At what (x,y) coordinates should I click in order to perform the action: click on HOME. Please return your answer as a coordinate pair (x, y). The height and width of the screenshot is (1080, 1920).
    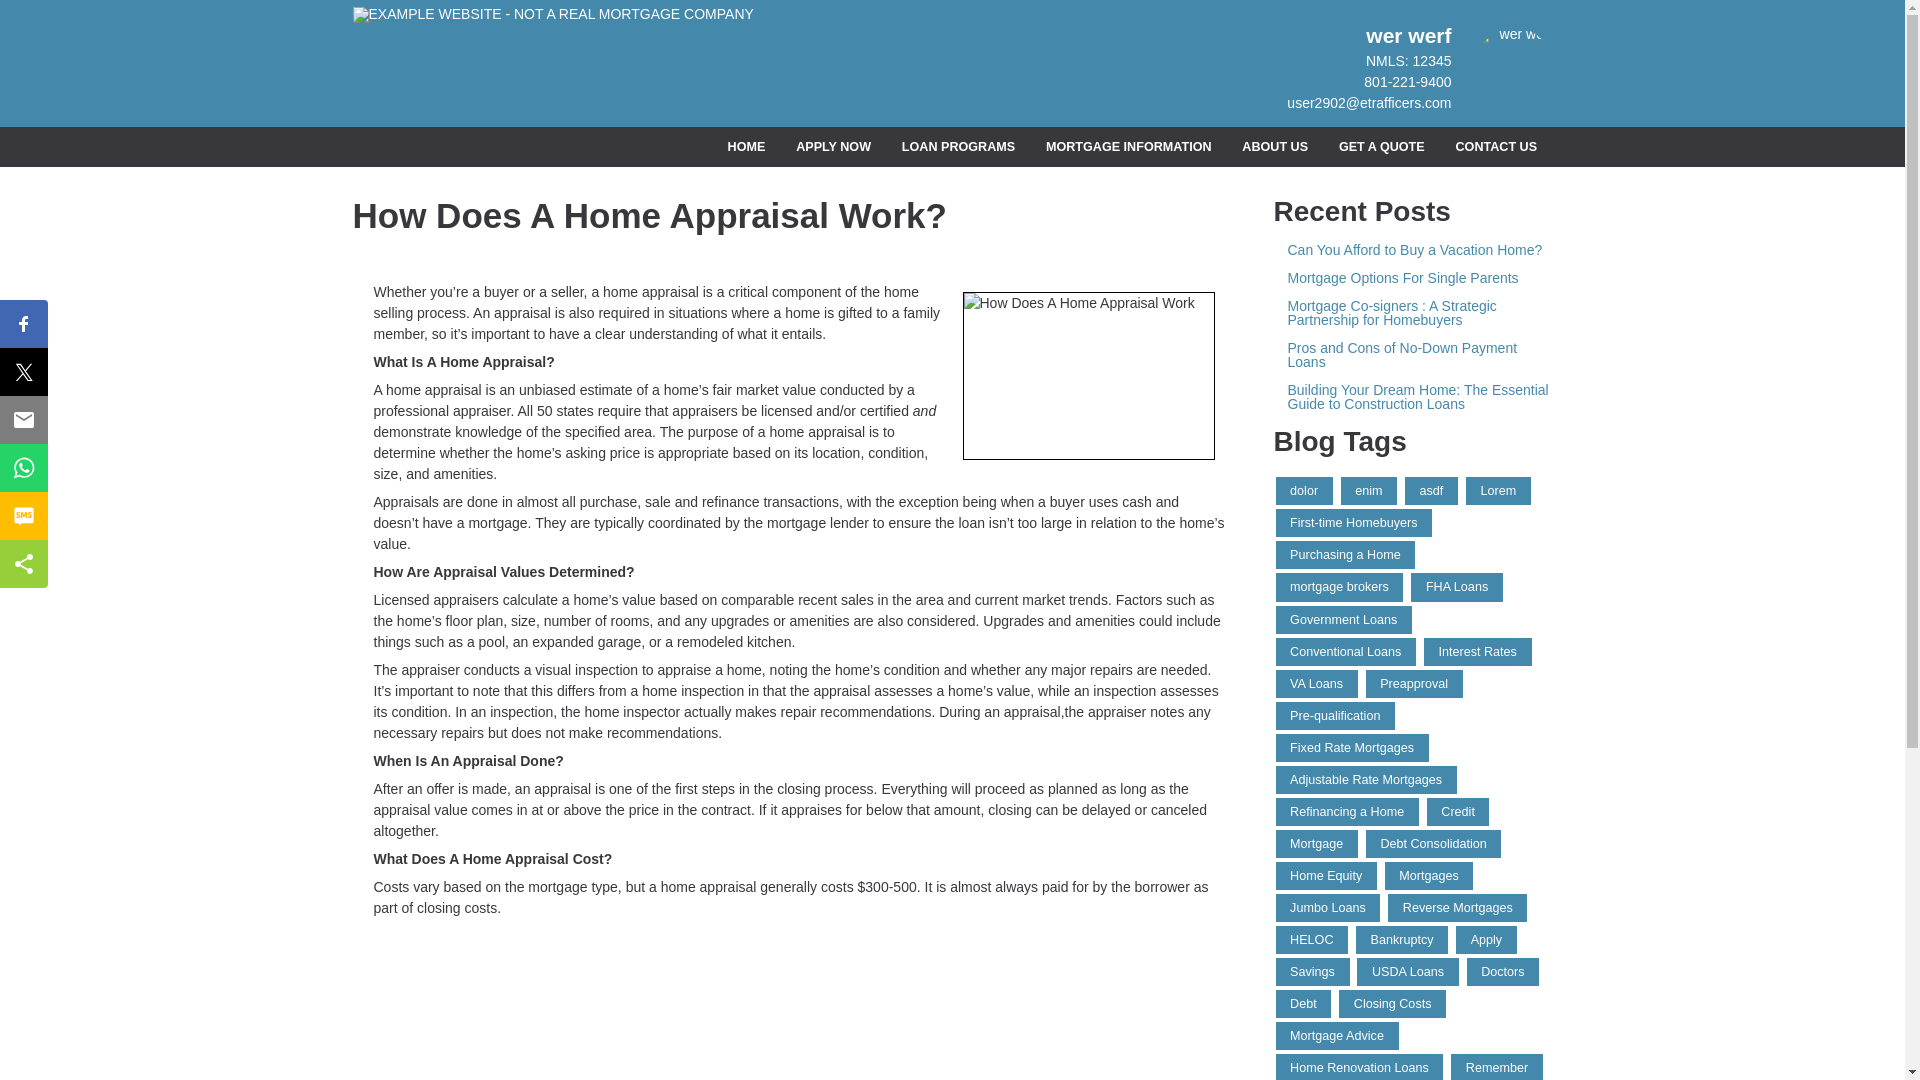
    Looking at the image, I should click on (746, 148).